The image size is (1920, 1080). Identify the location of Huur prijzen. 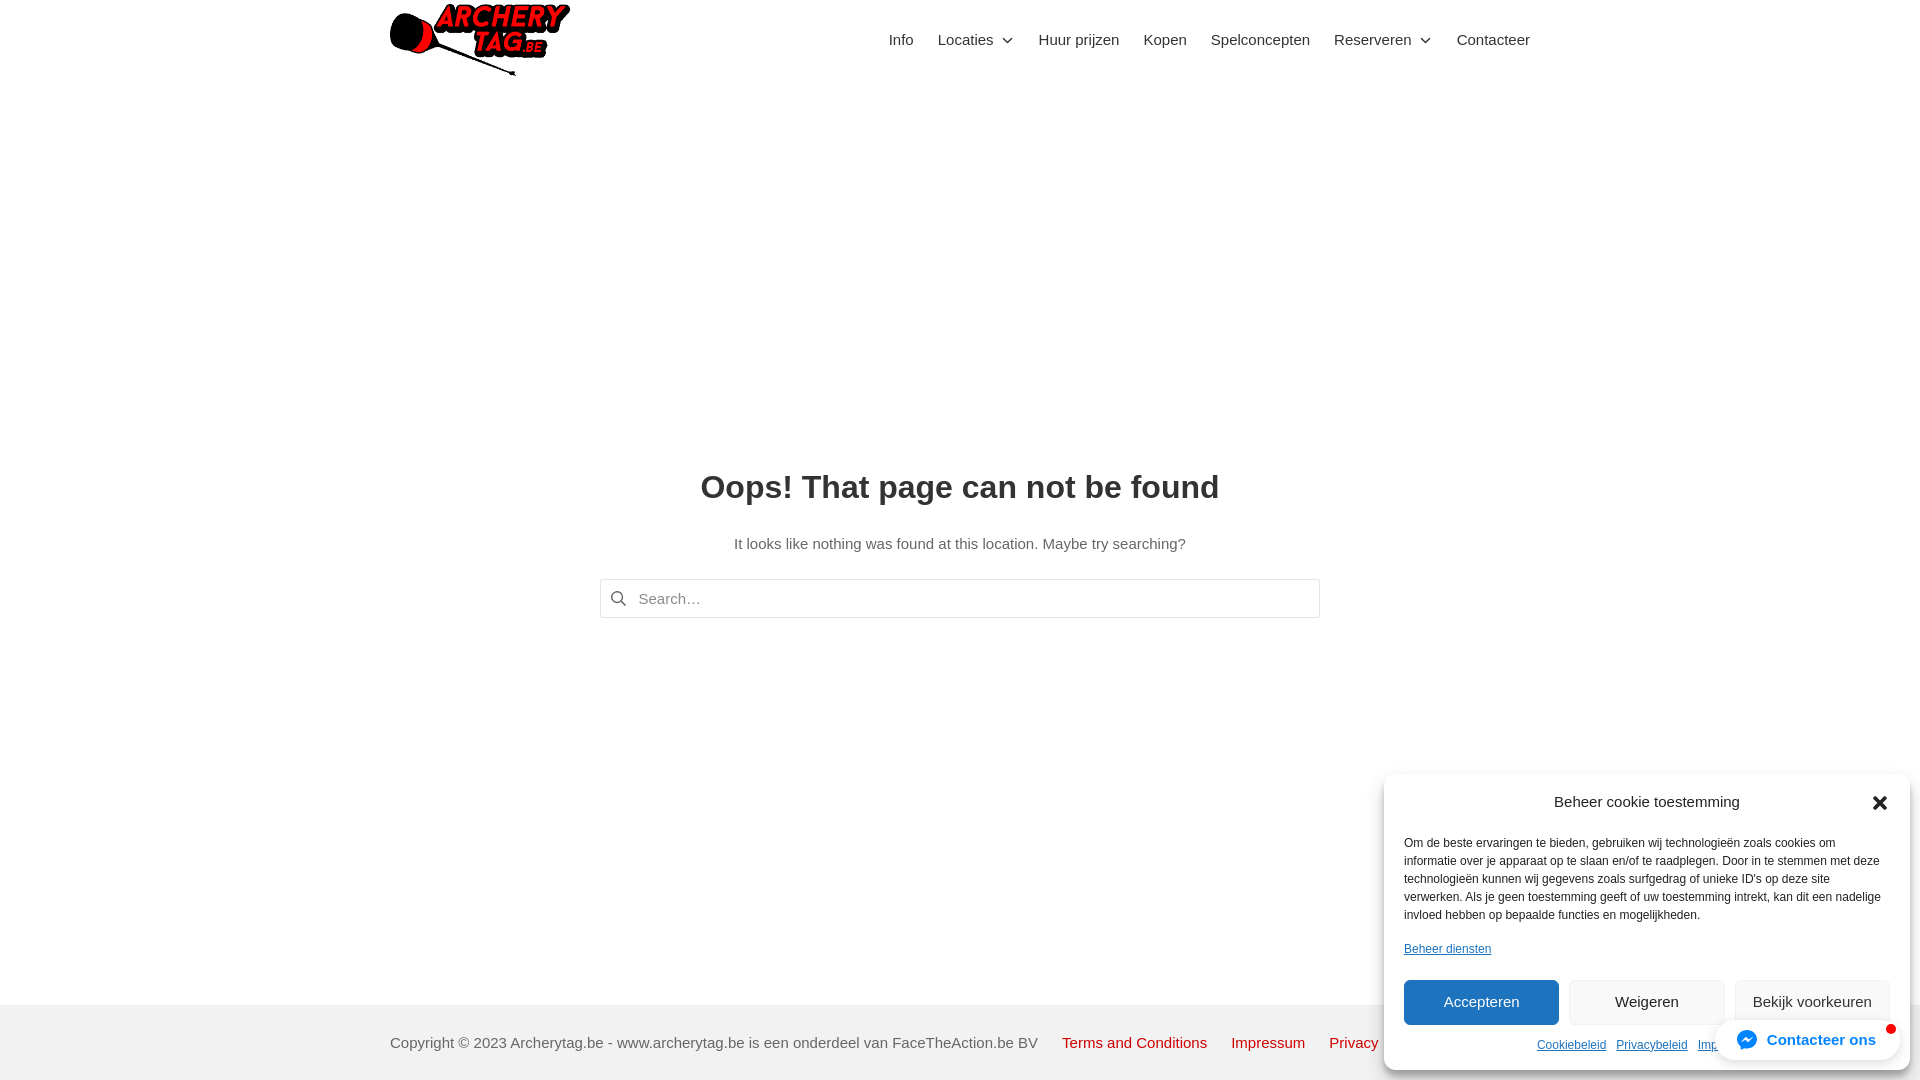
(1080, 40).